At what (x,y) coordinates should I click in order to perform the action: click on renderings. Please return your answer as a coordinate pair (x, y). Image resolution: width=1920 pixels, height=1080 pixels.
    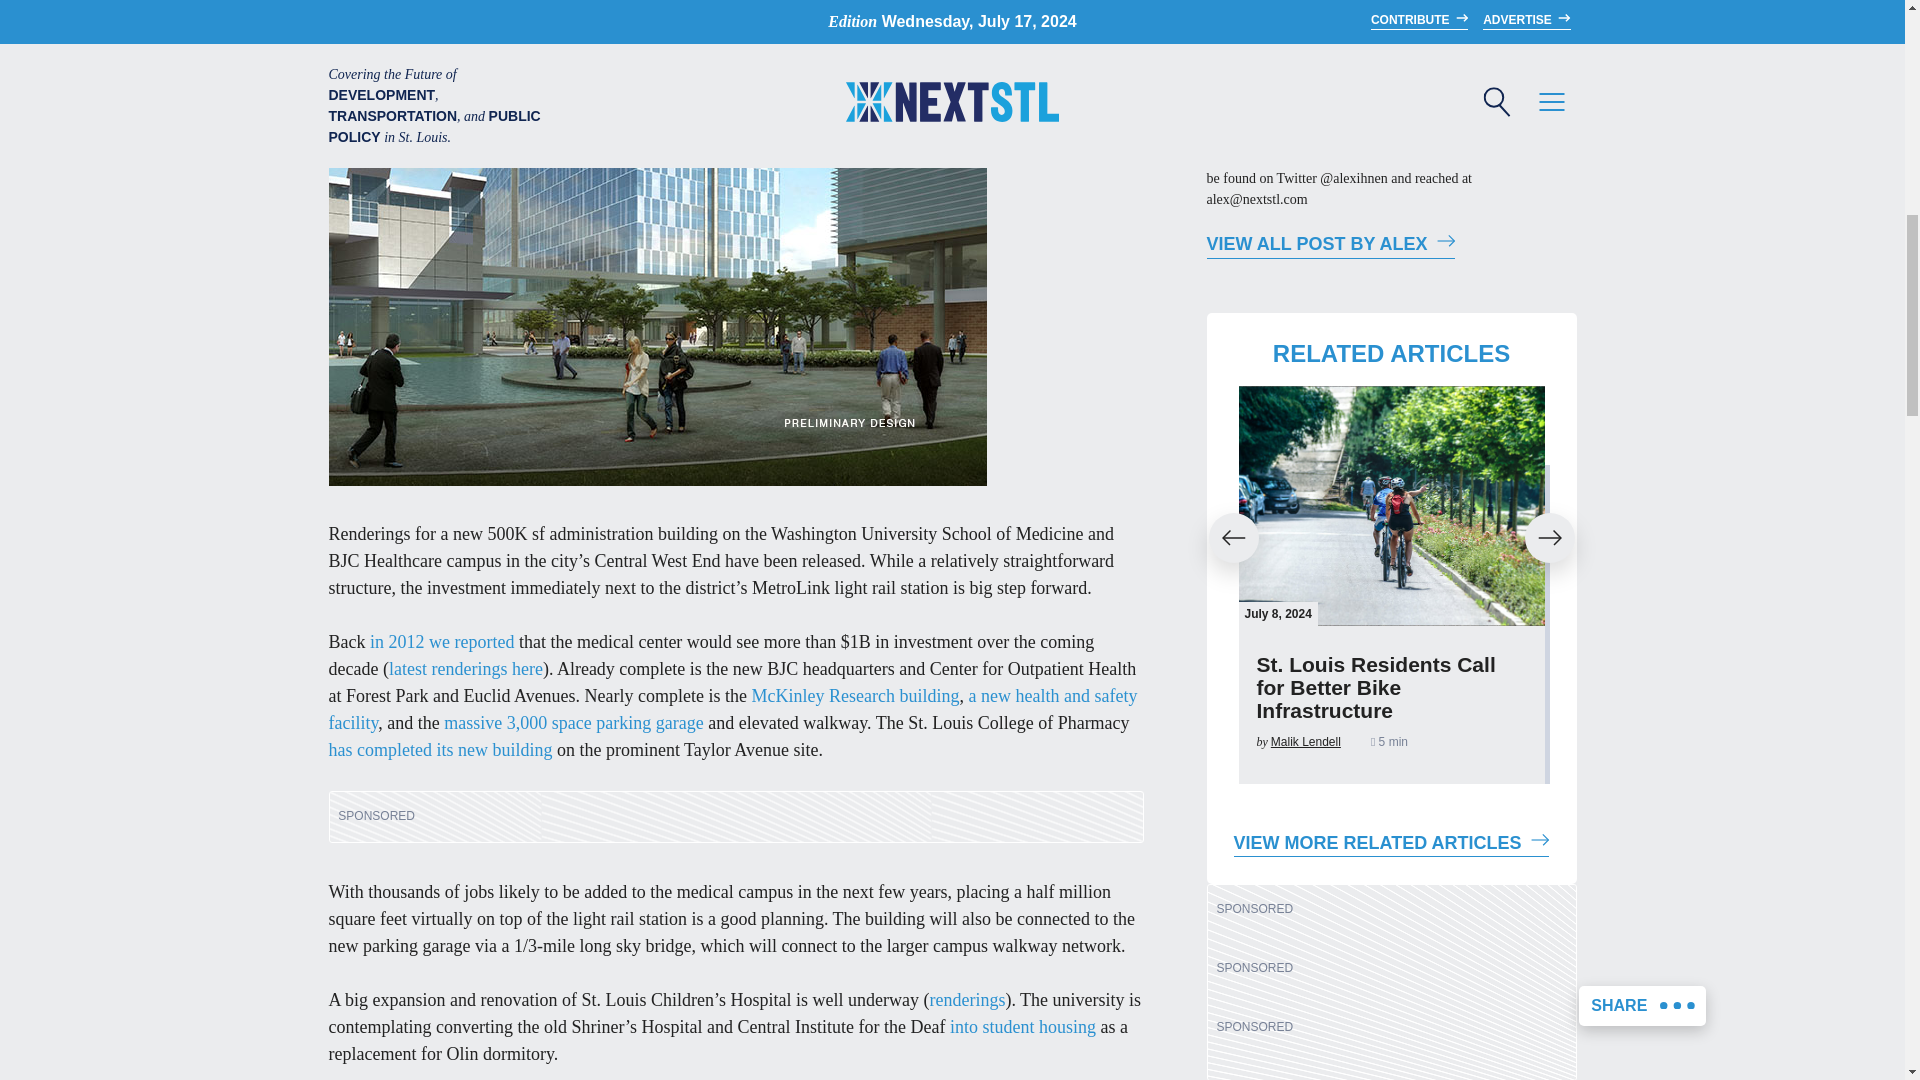
    Looking at the image, I should click on (966, 1000).